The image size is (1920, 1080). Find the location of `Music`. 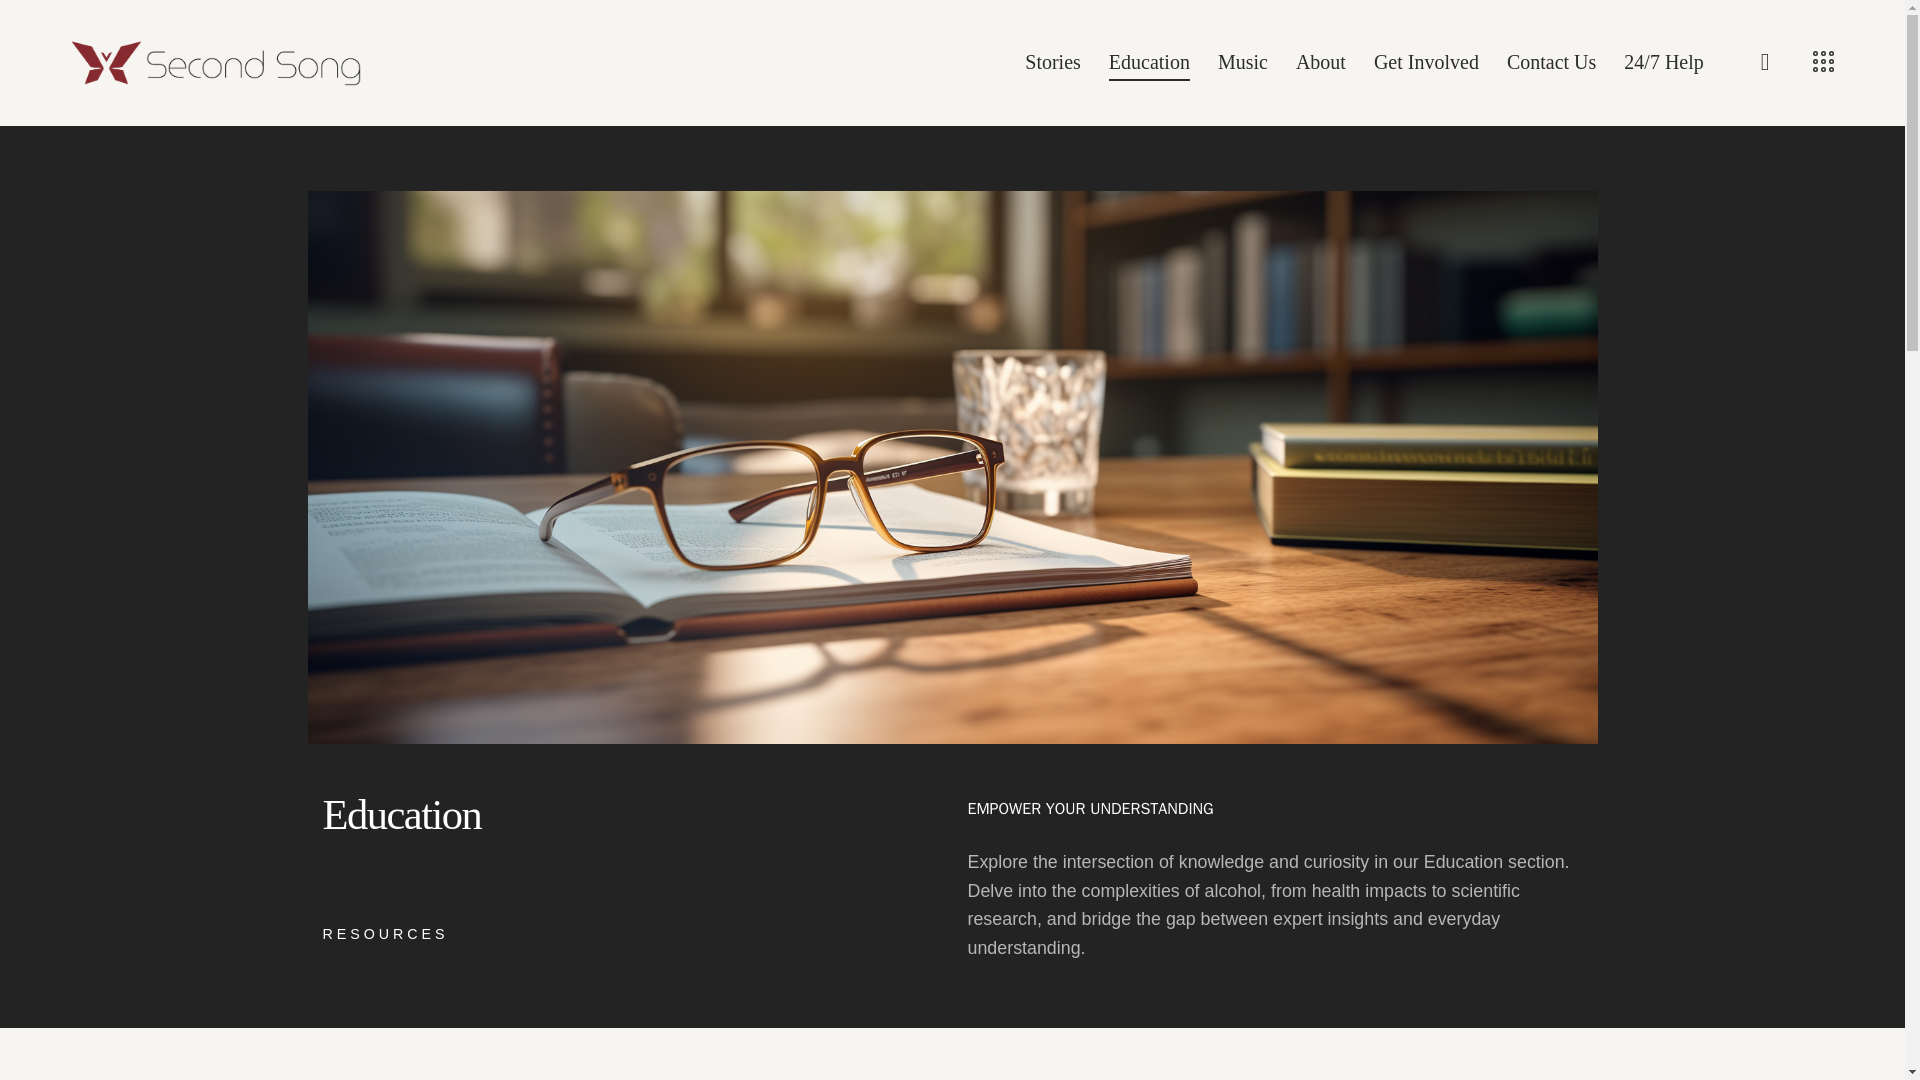

Music is located at coordinates (1242, 62).